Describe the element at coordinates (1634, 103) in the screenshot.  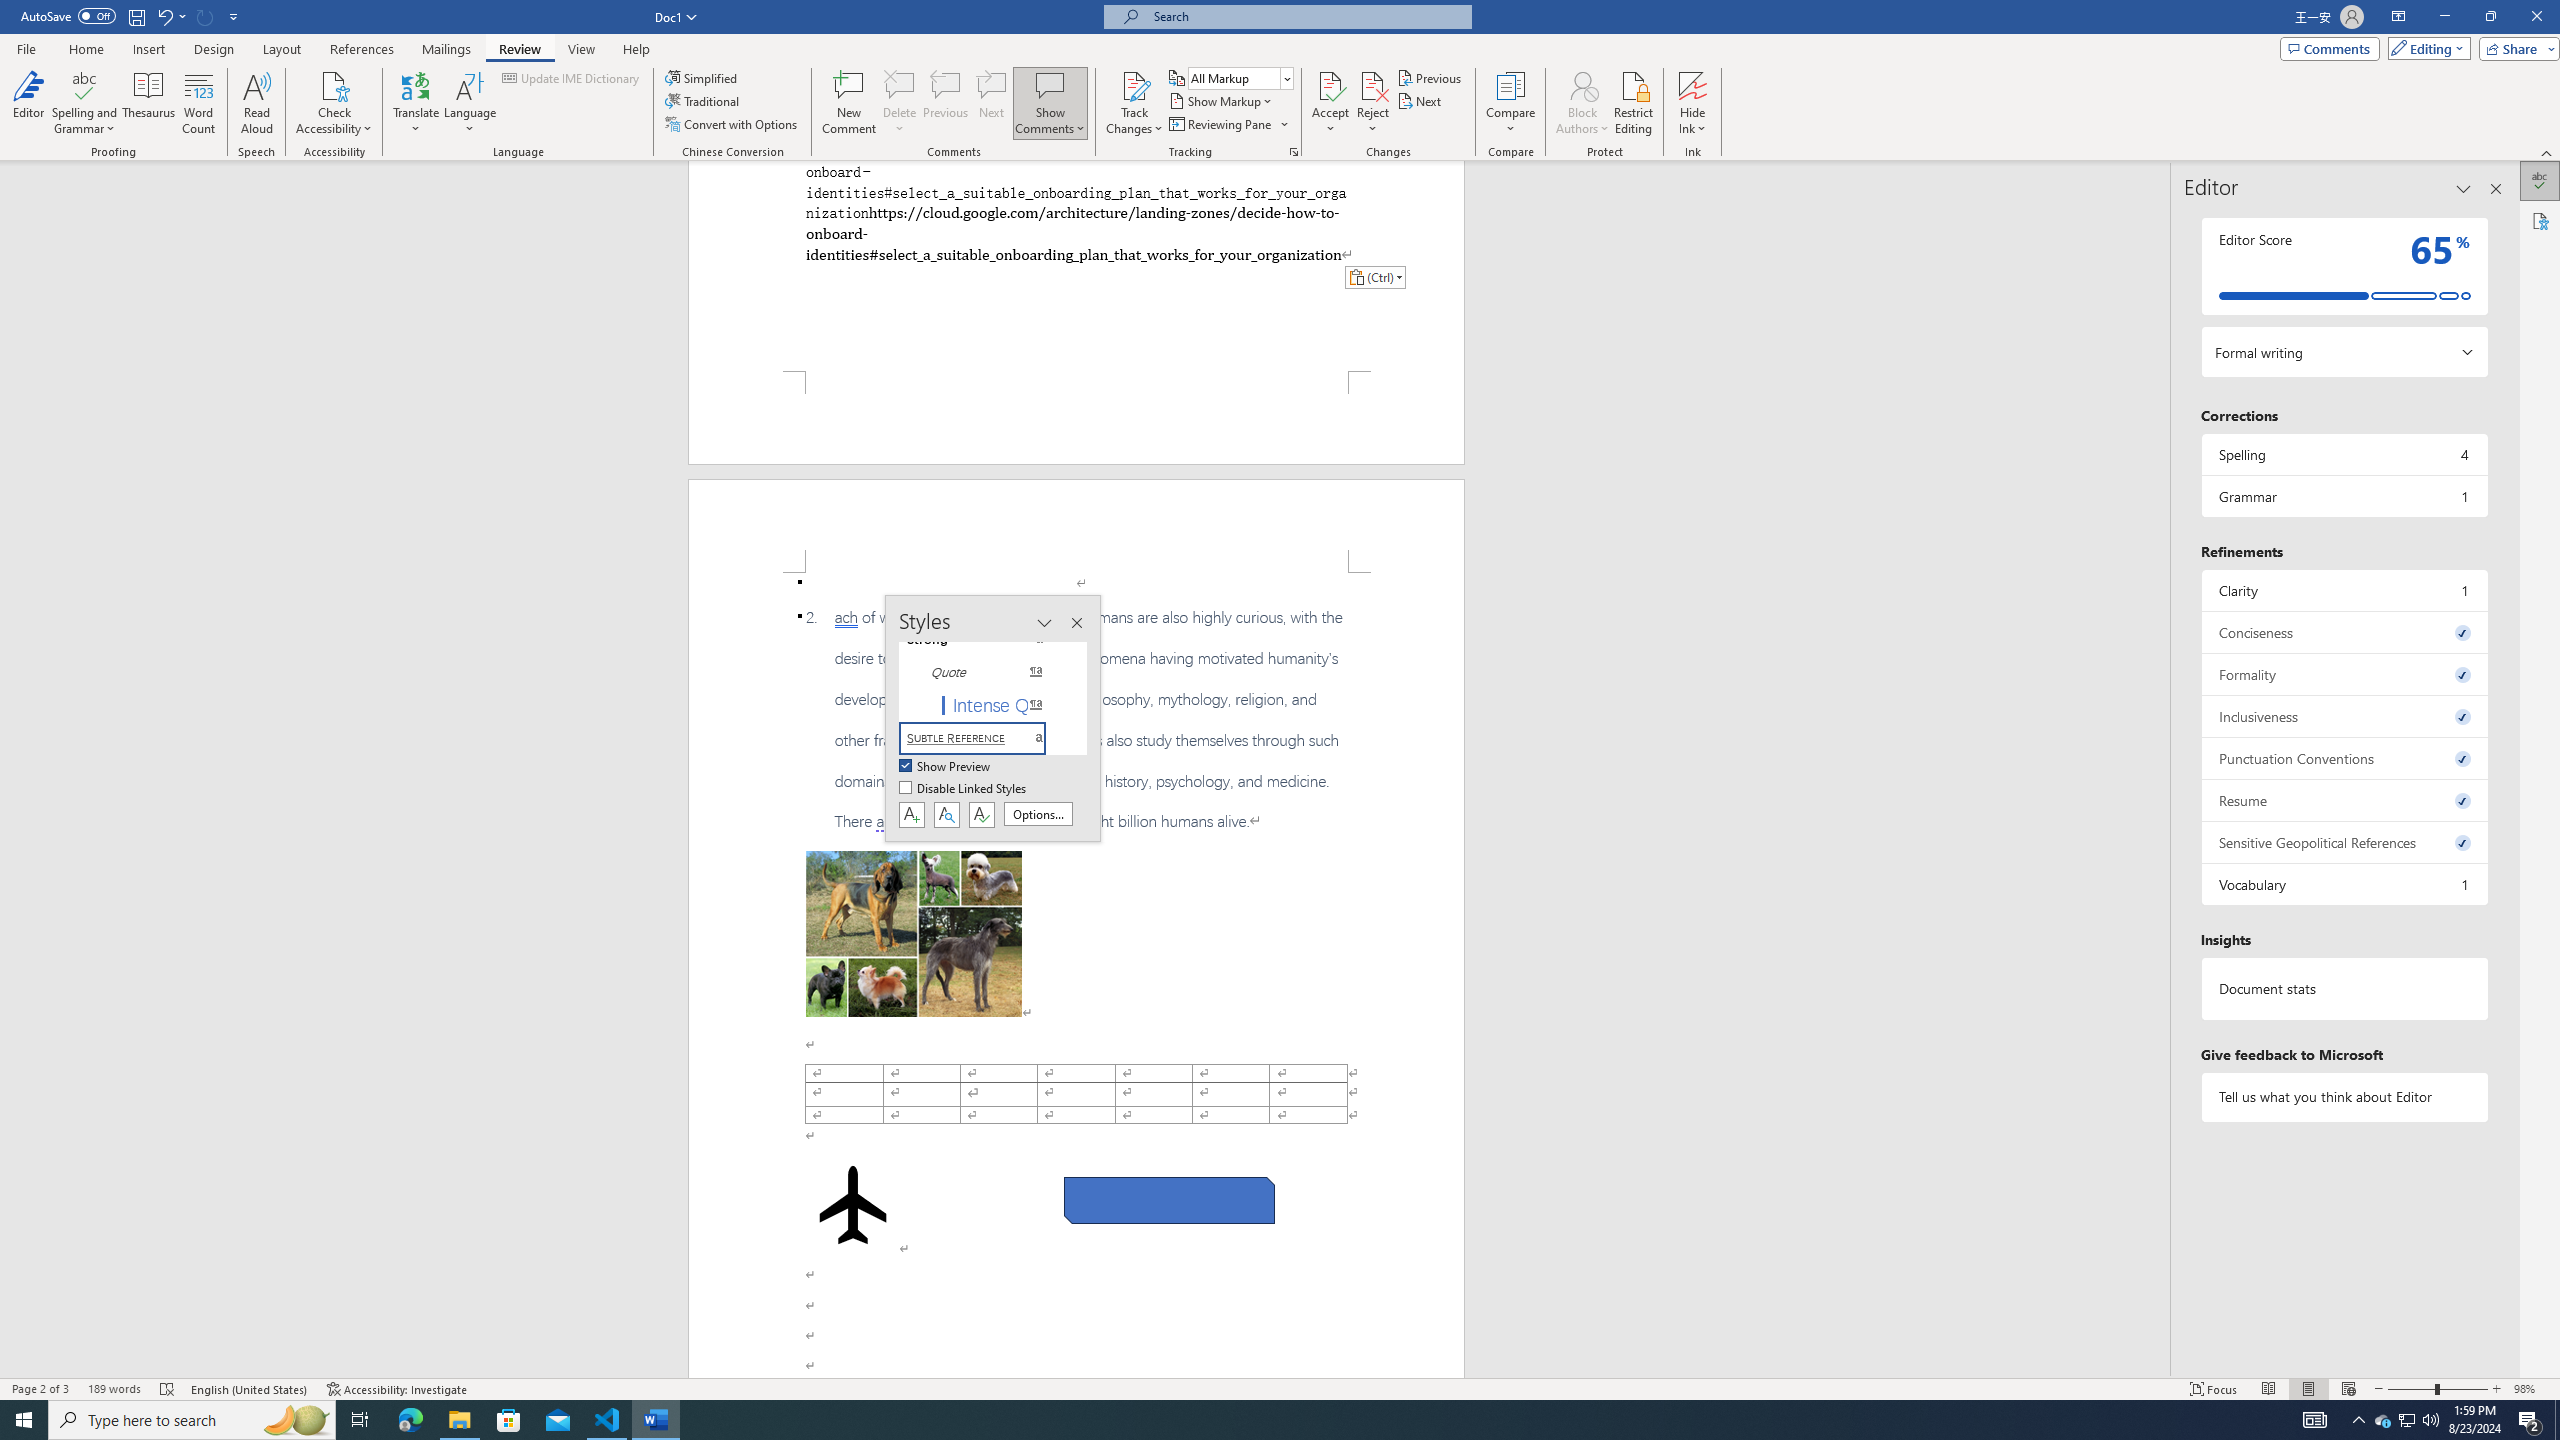
I see `Restrict Editing` at that location.